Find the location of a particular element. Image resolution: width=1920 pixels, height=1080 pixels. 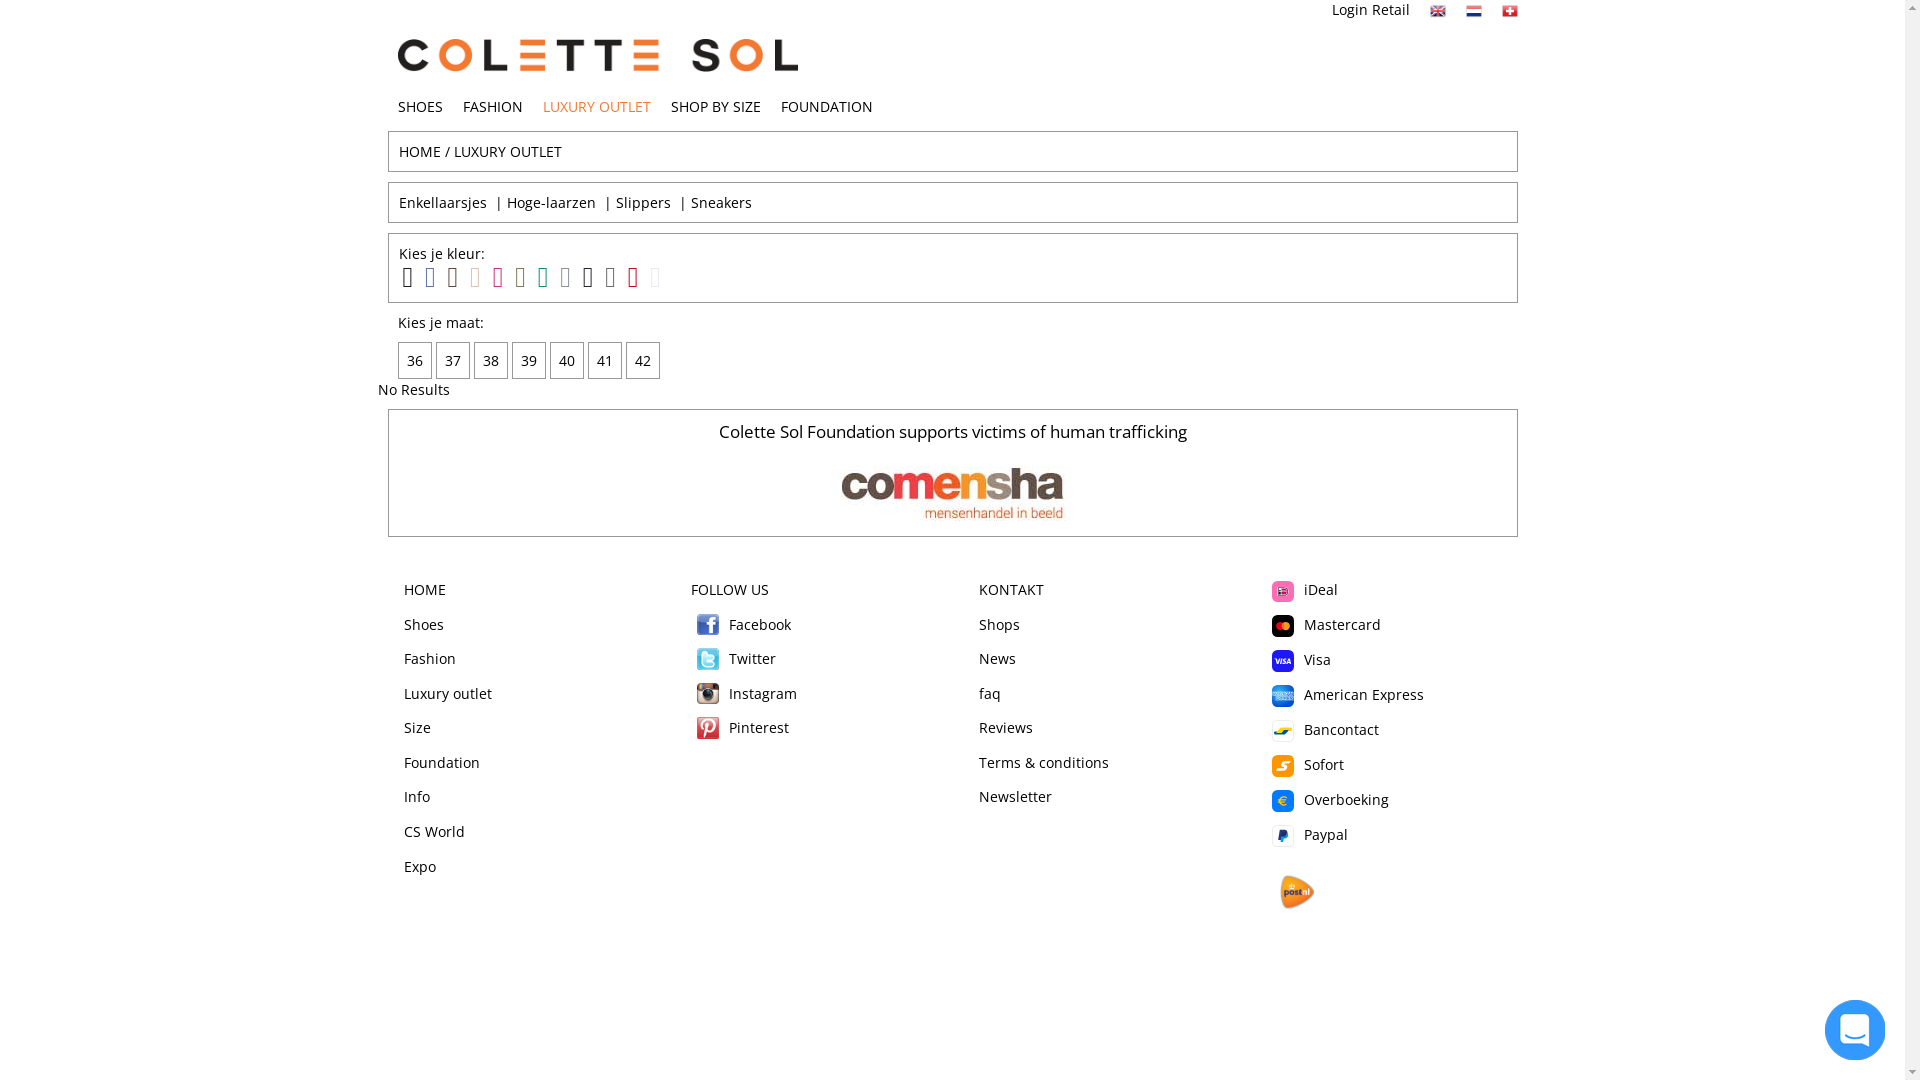

Reviews is located at coordinates (1005, 728).